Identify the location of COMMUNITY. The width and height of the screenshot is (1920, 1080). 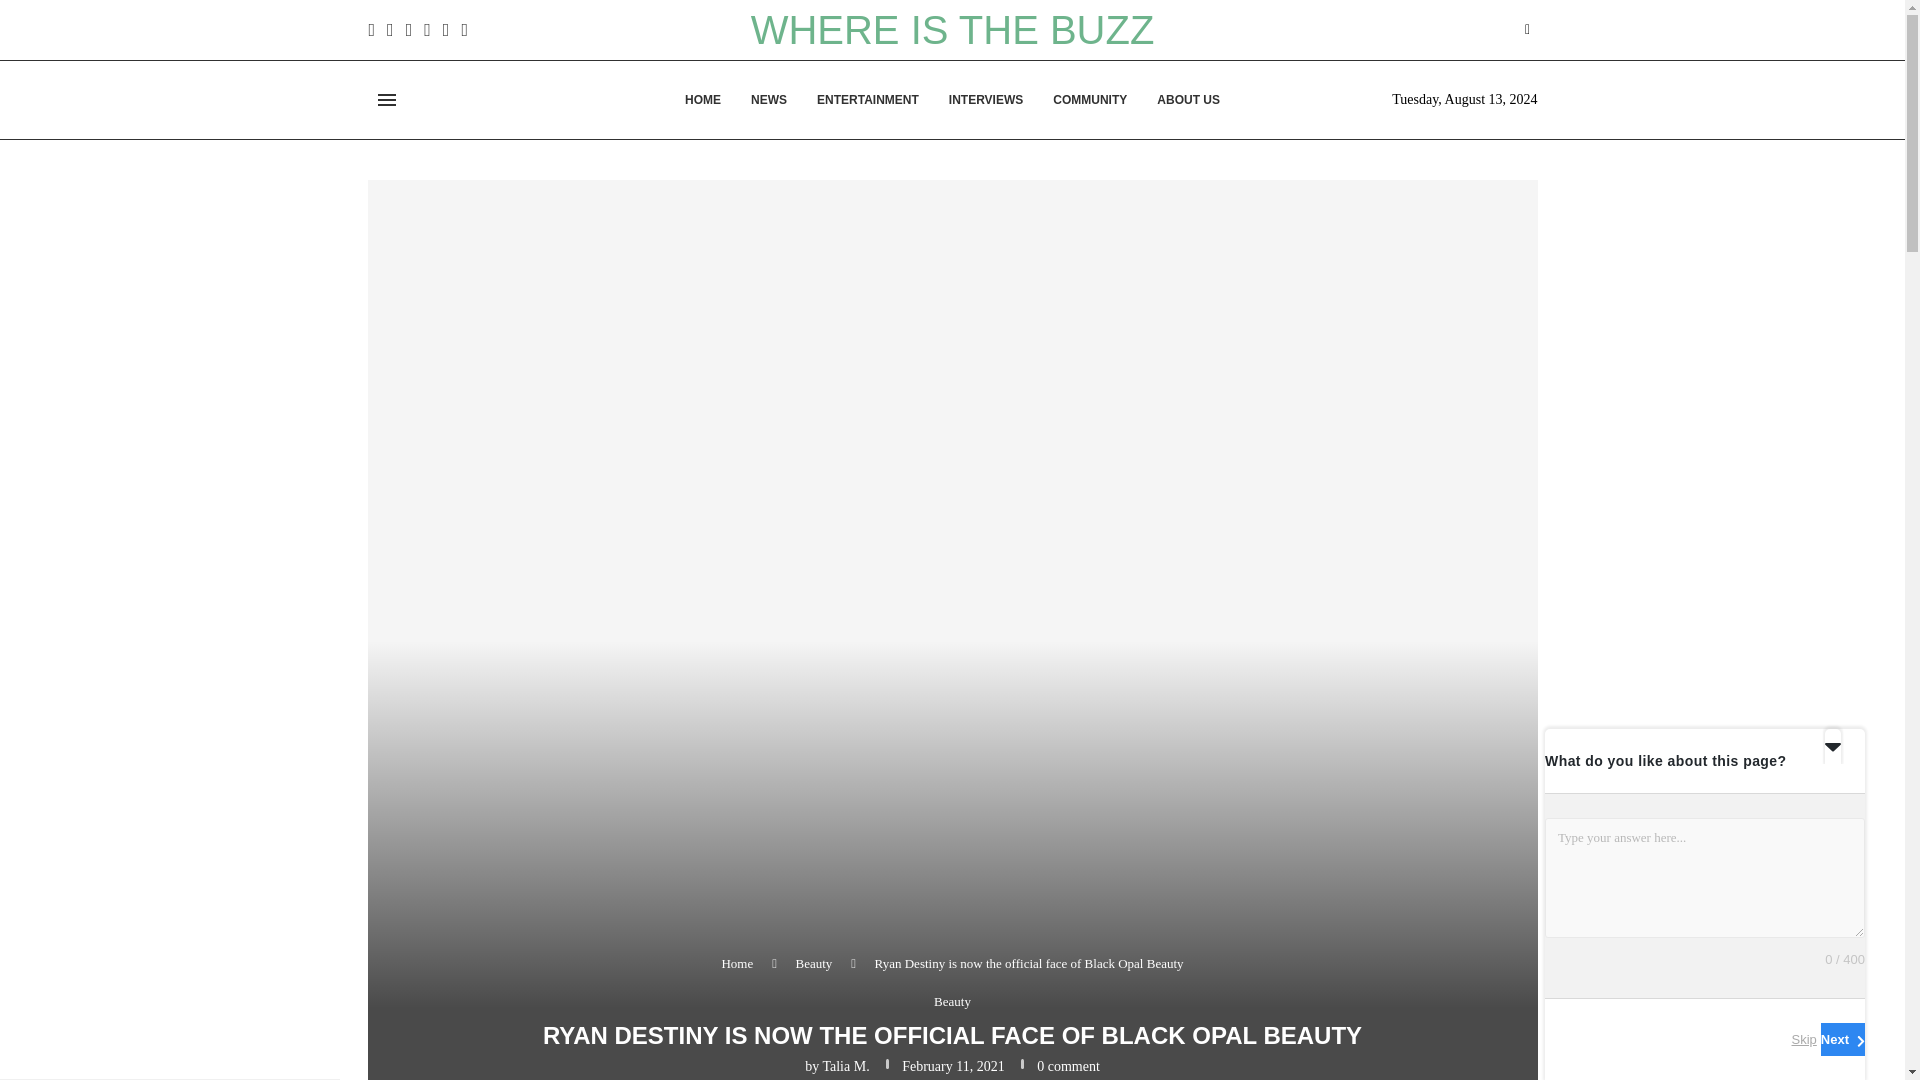
(1090, 100).